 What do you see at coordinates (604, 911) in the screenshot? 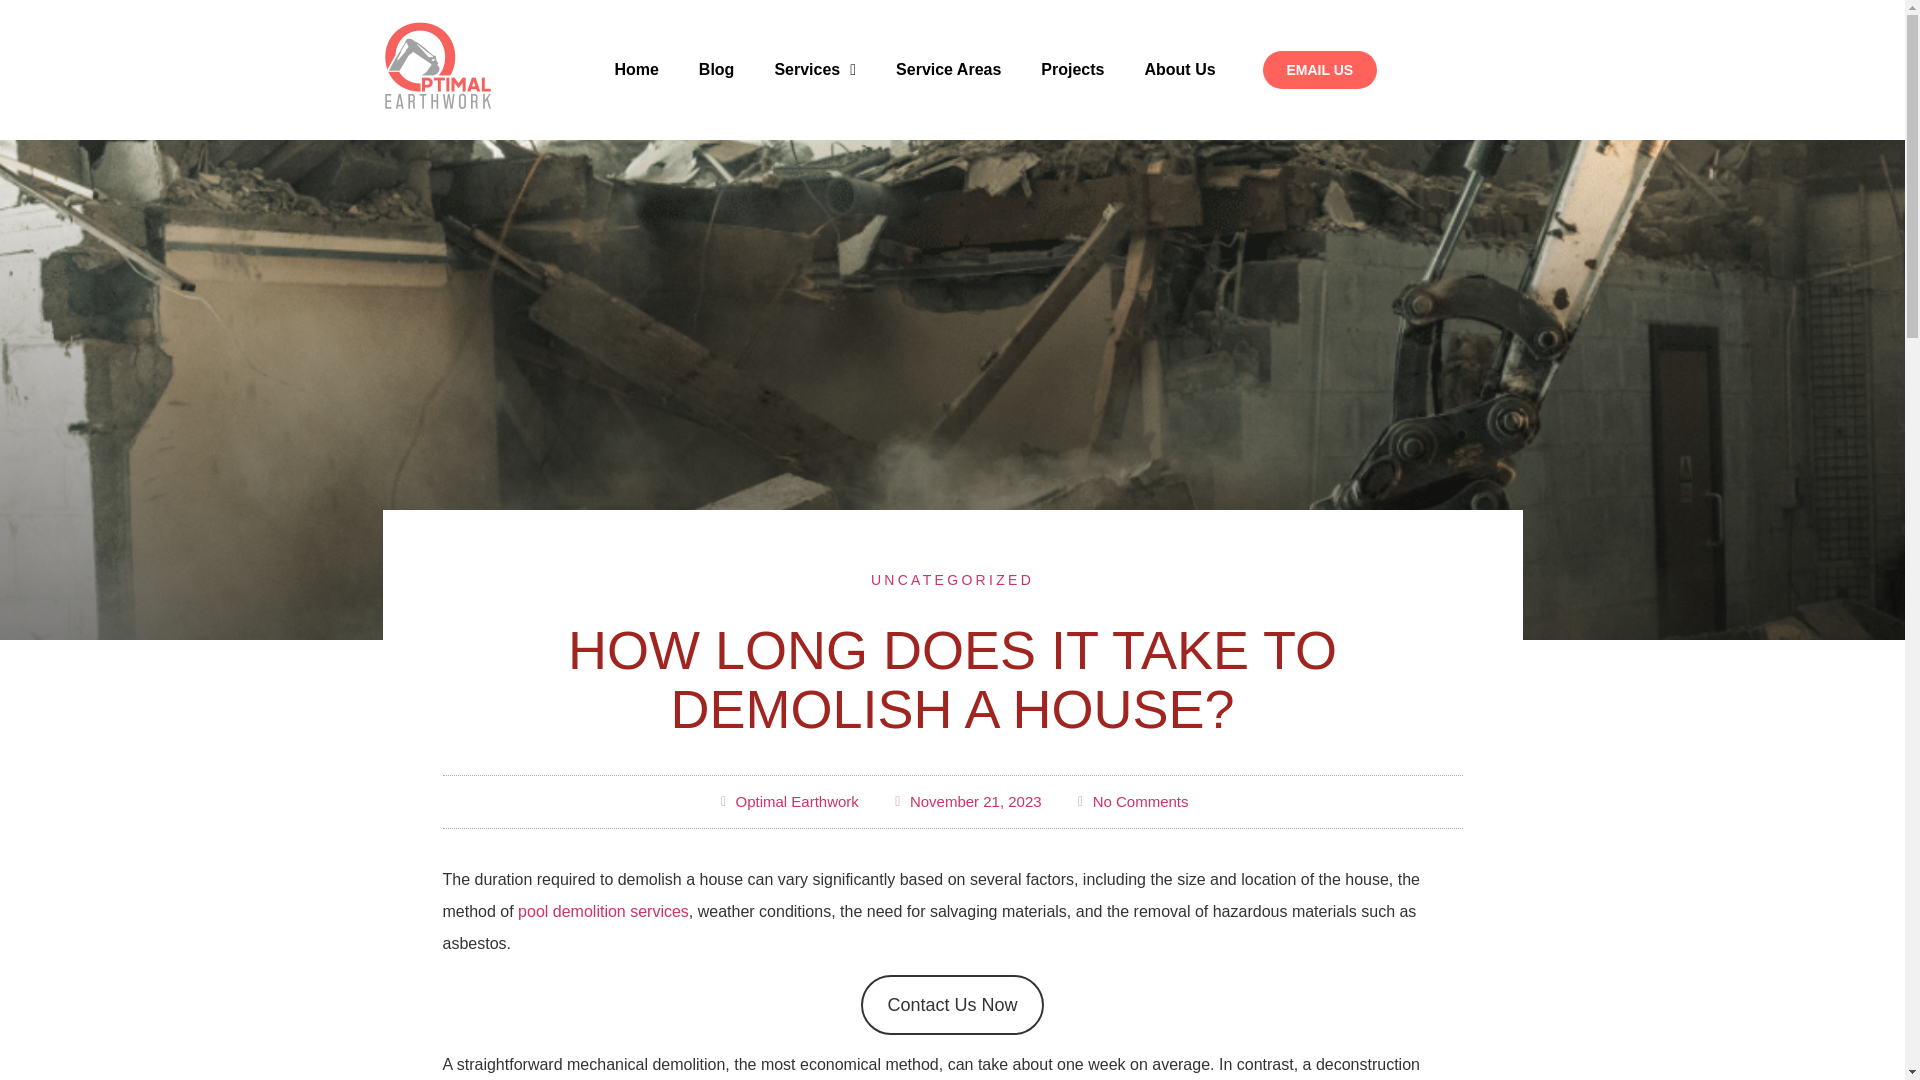
I see `pool demolition services` at bounding box center [604, 911].